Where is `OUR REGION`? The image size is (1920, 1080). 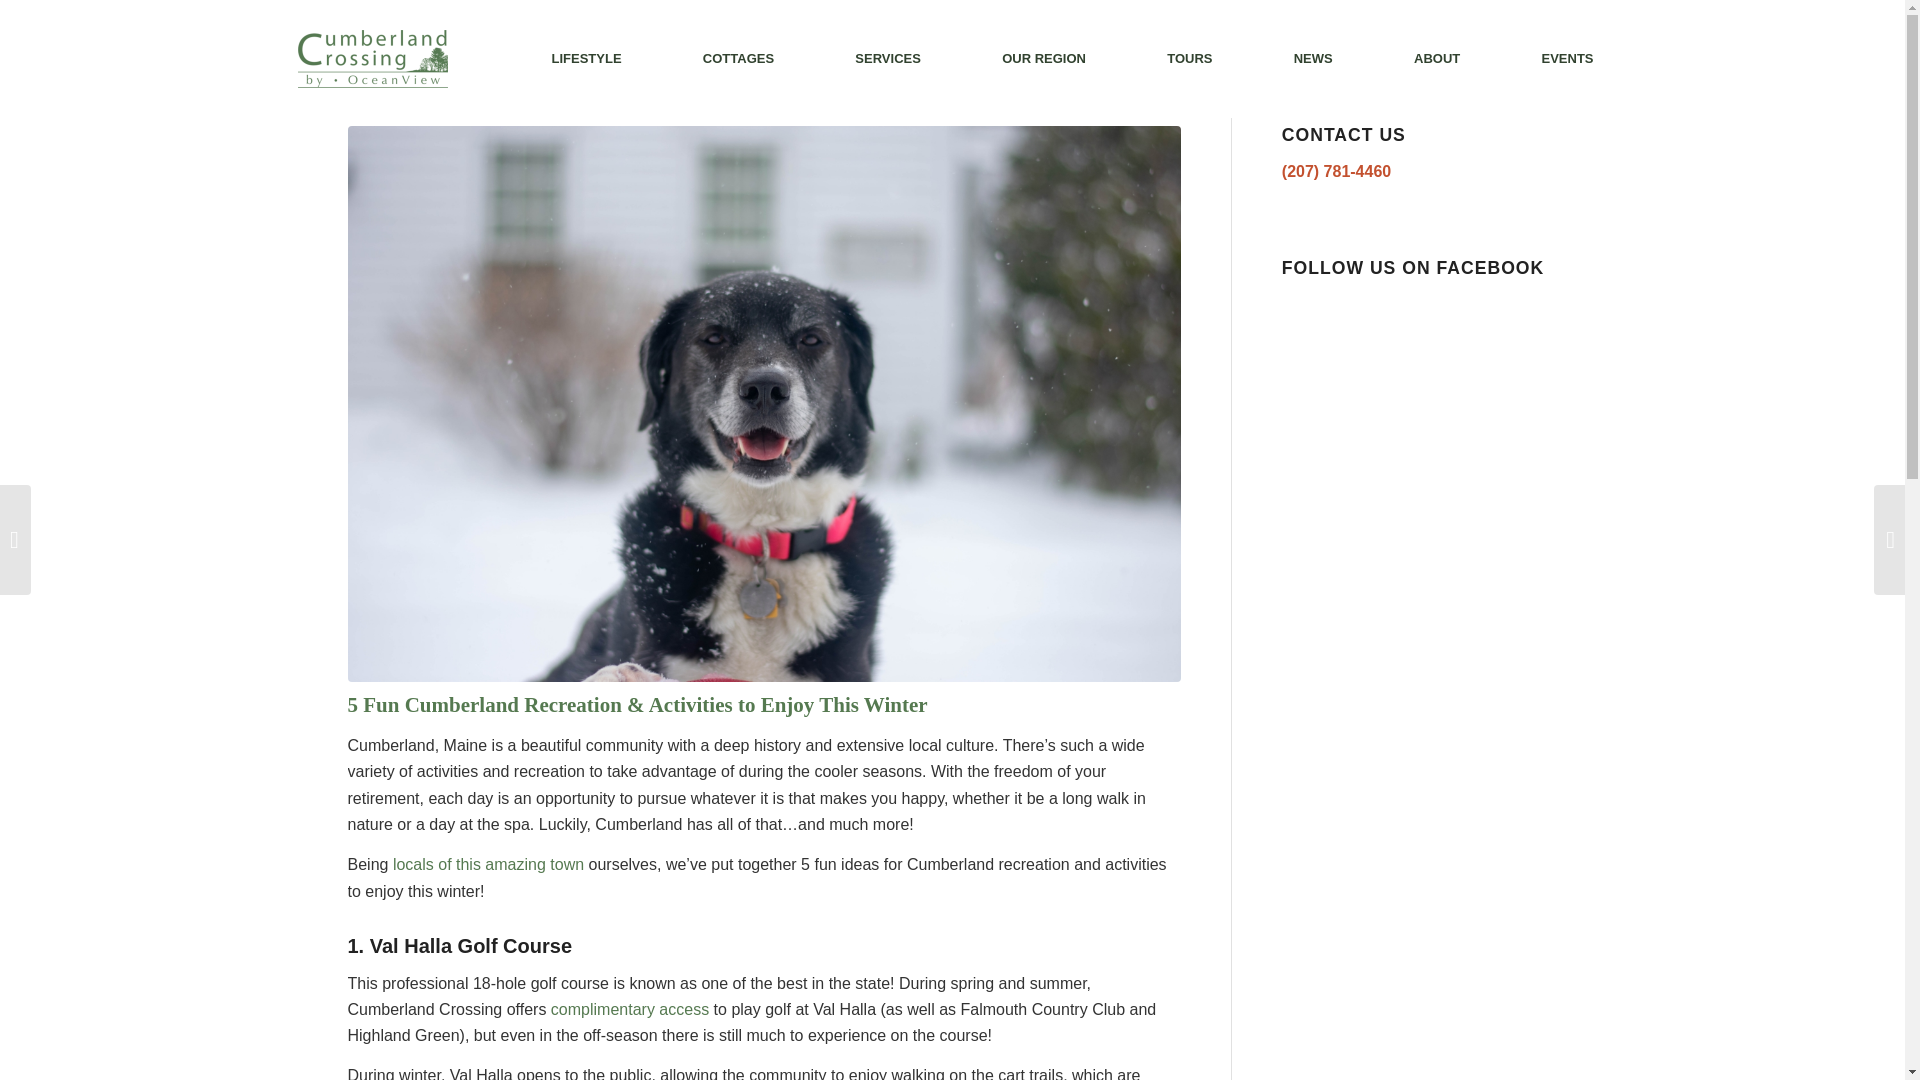 OUR REGION is located at coordinates (1044, 58).